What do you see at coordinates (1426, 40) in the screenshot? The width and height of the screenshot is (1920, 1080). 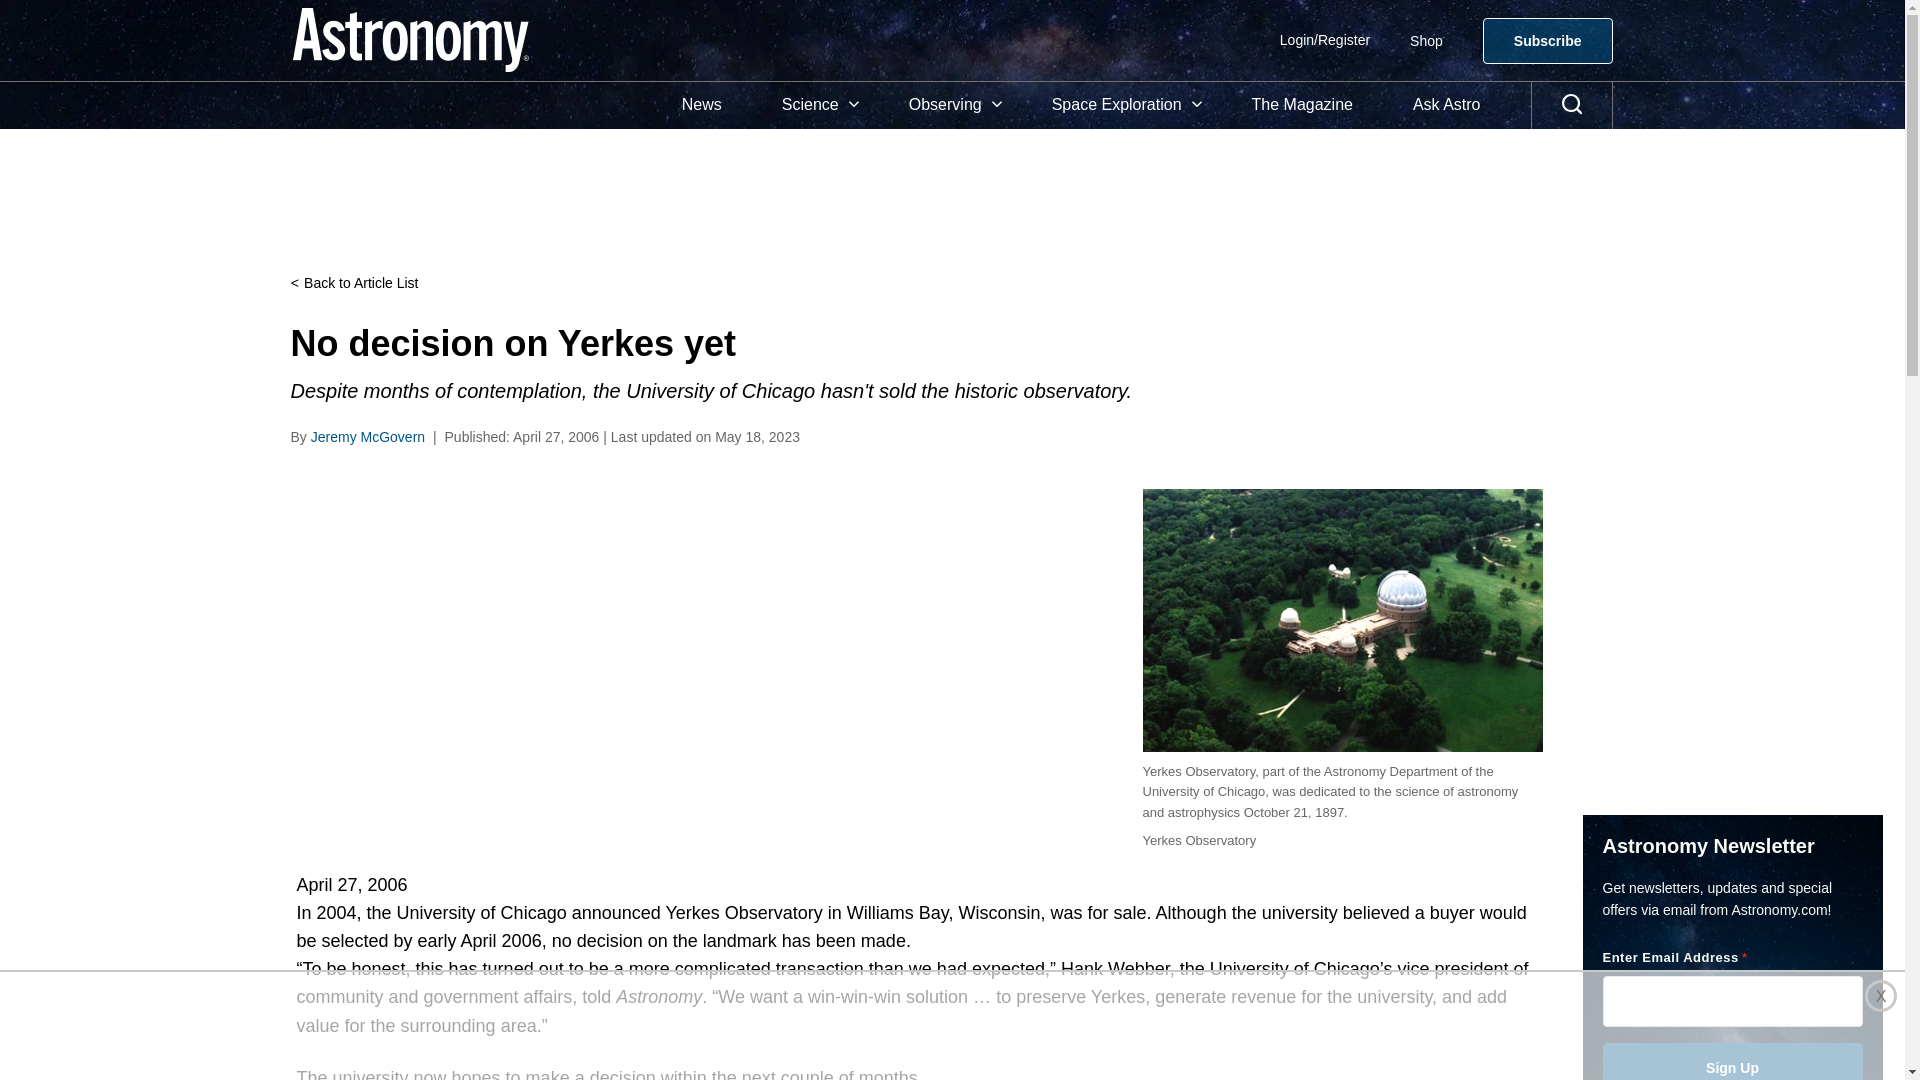 I see `Shop` at bounding box center [1426, 40].